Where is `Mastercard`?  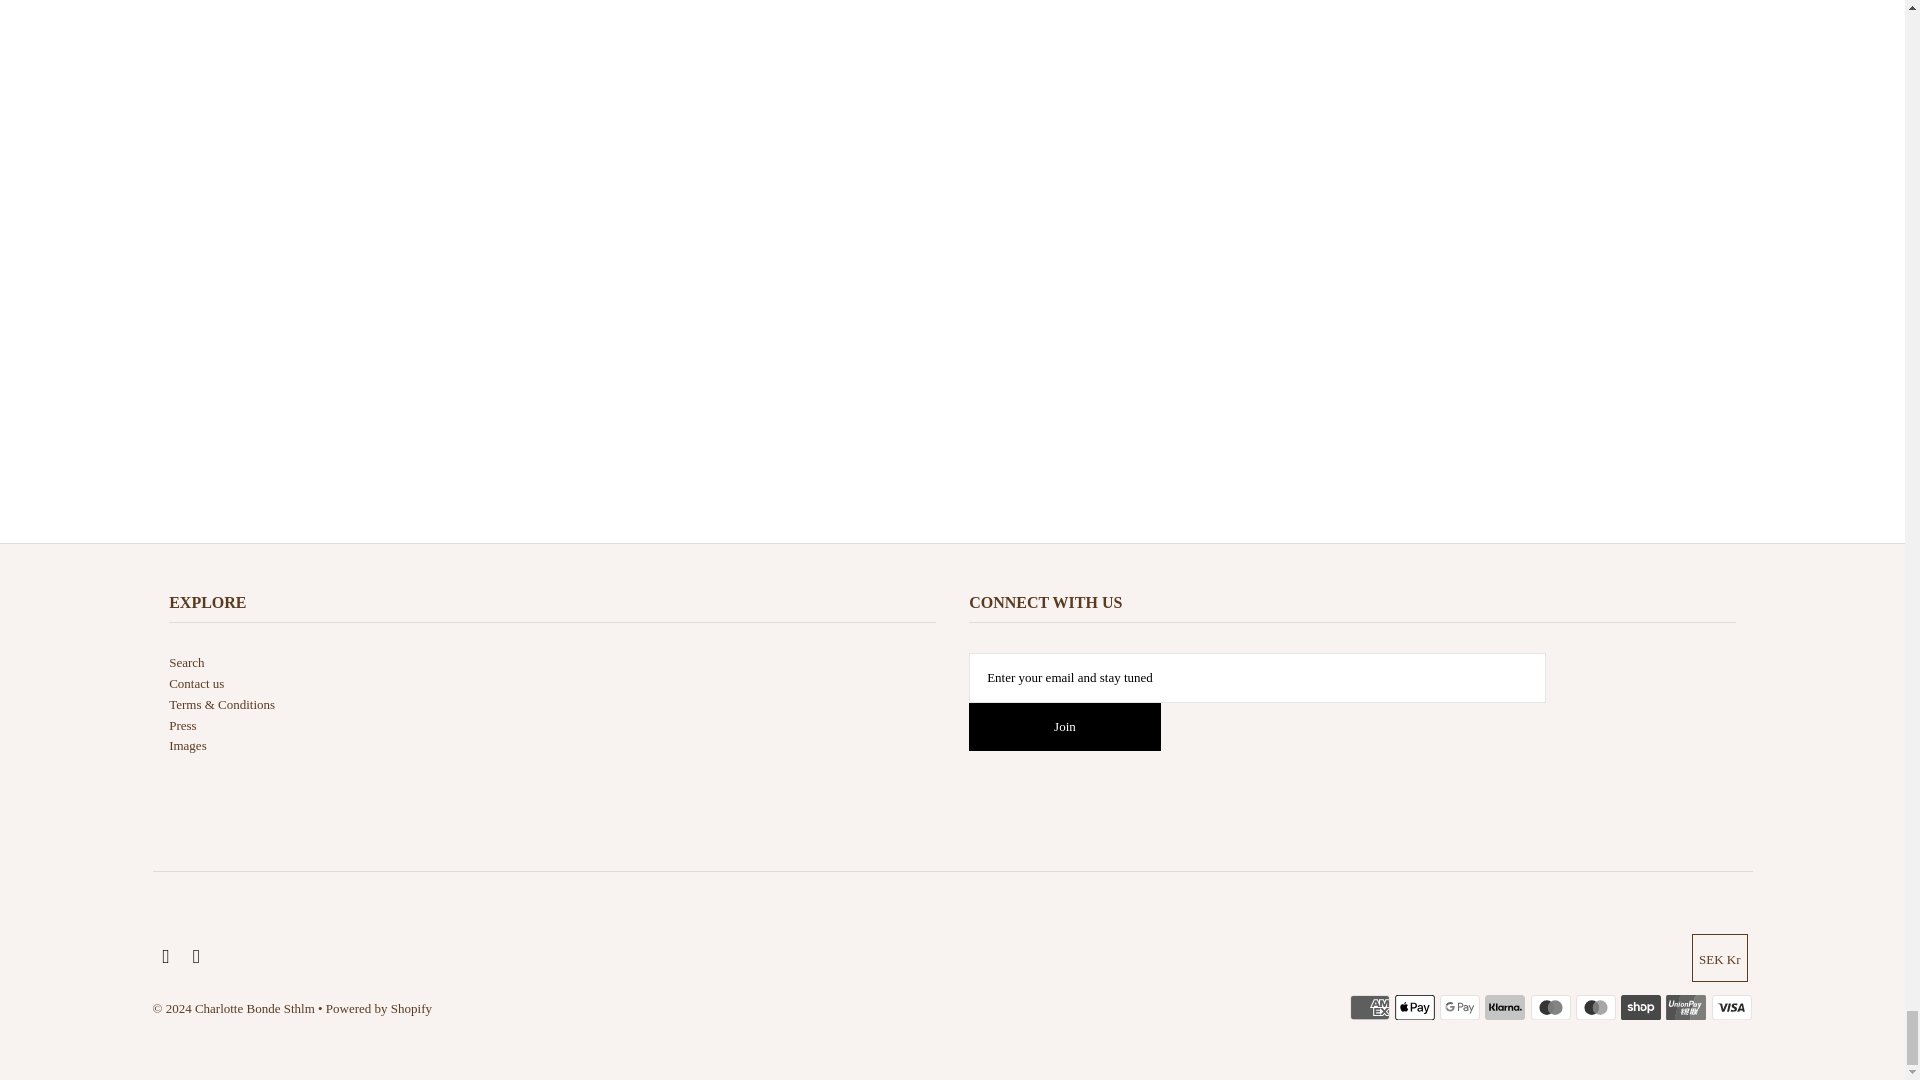 Mastercard is located at coordinates (1596, 1007).